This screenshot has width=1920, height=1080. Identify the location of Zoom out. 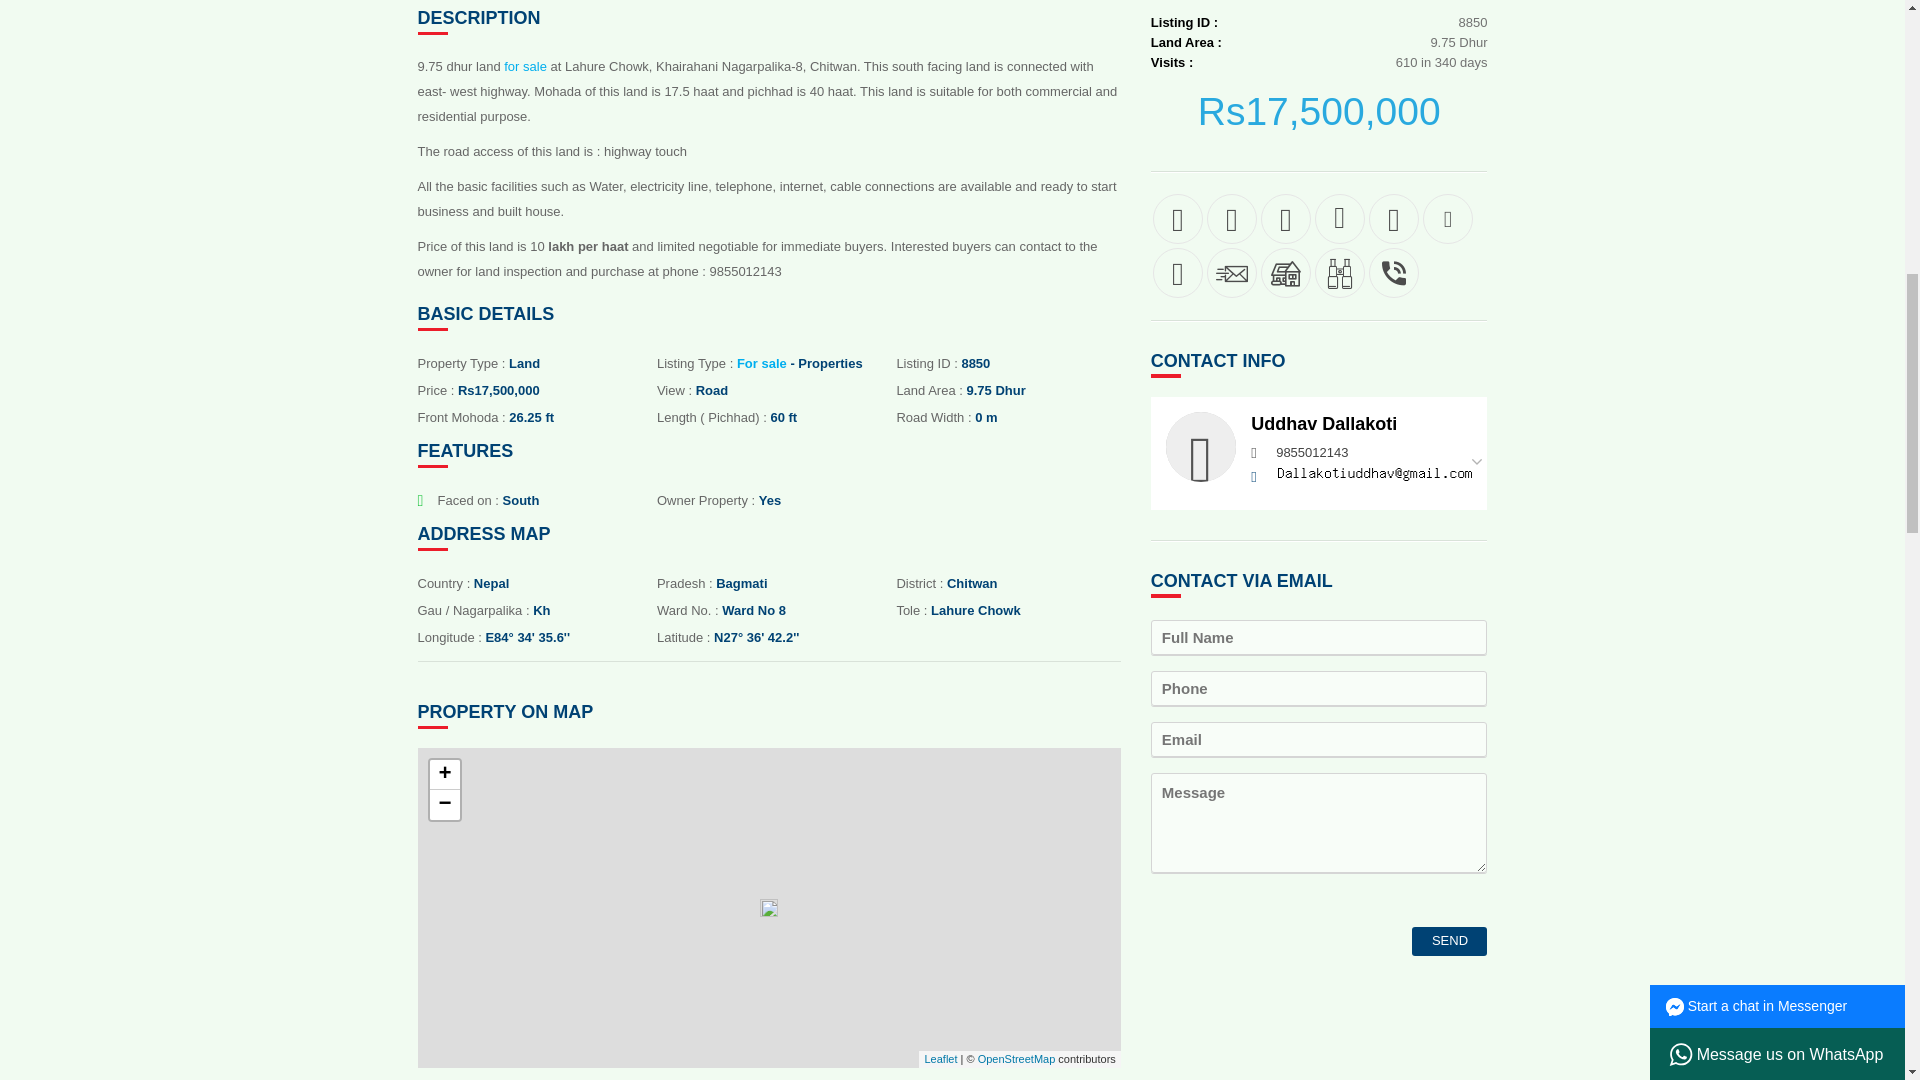
(445, 804).